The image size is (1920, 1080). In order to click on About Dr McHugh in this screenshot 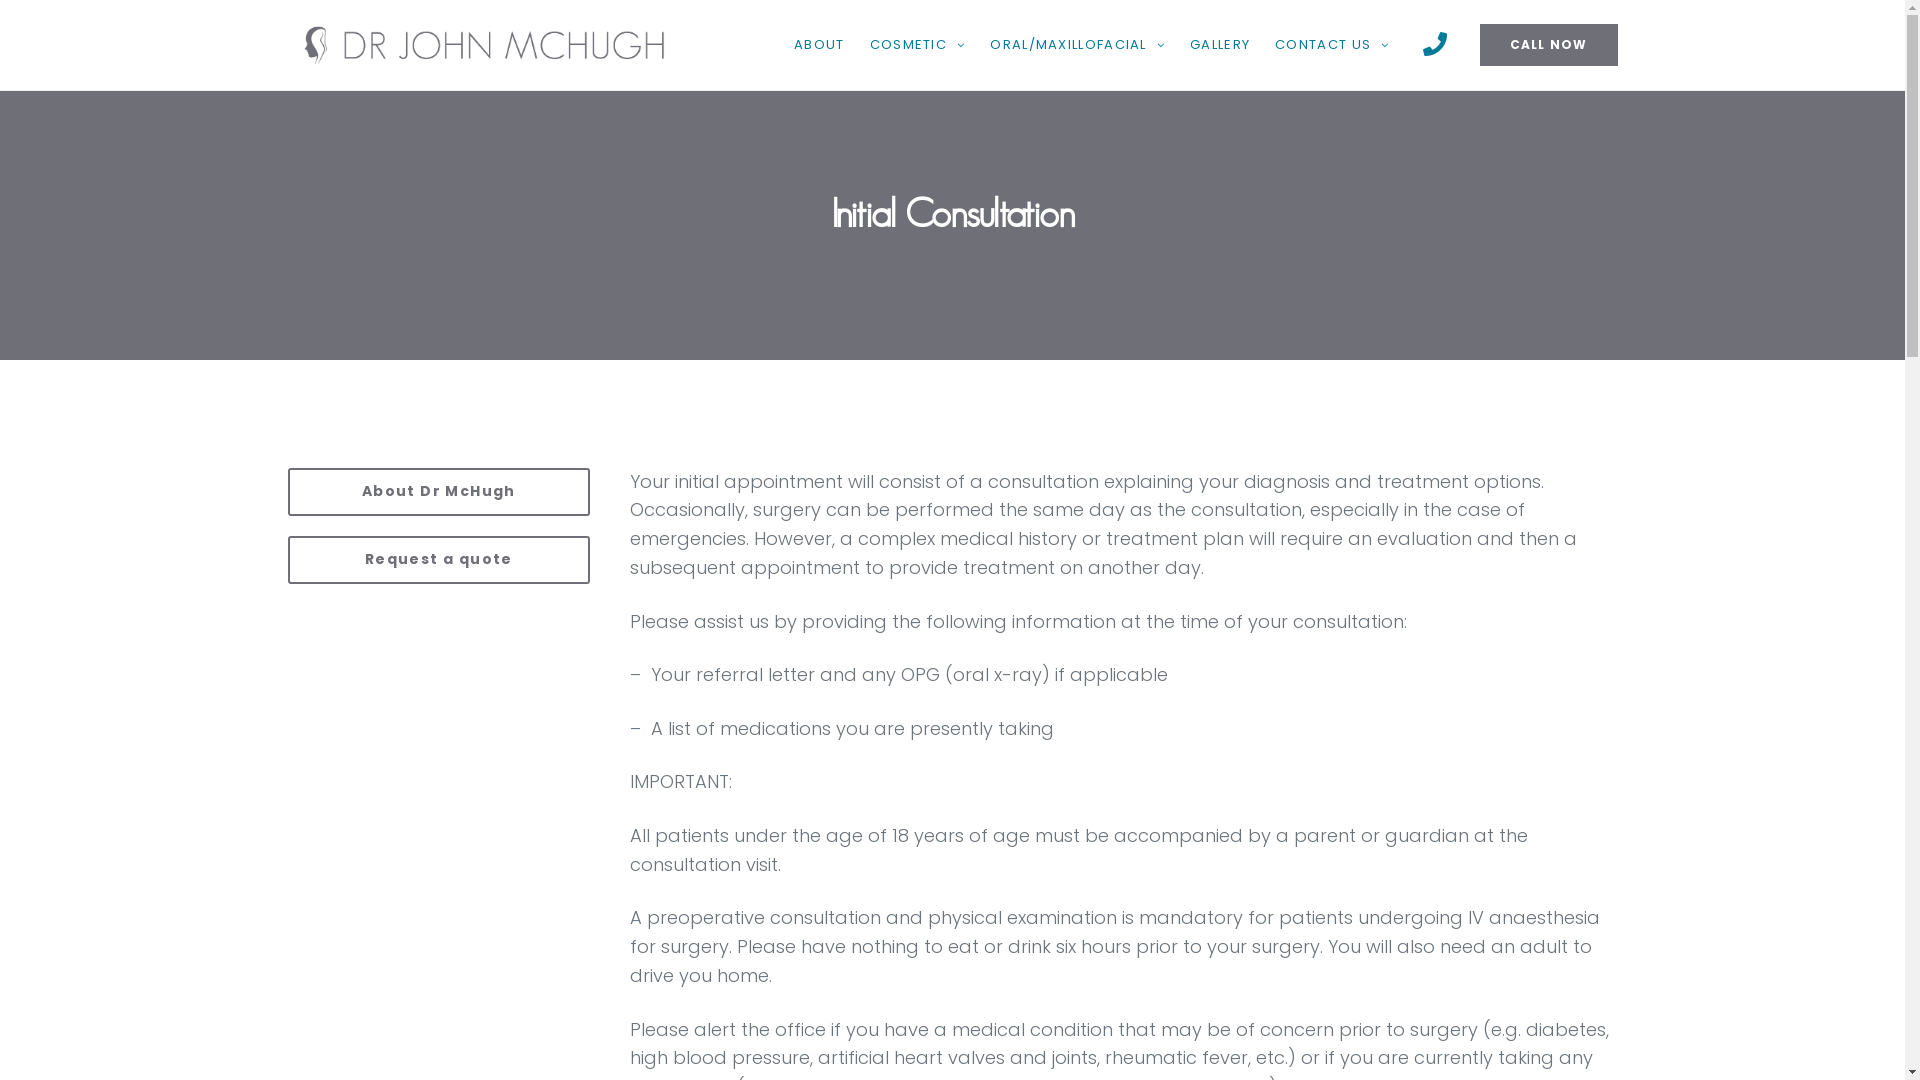, I will do `click(440, 492)`.